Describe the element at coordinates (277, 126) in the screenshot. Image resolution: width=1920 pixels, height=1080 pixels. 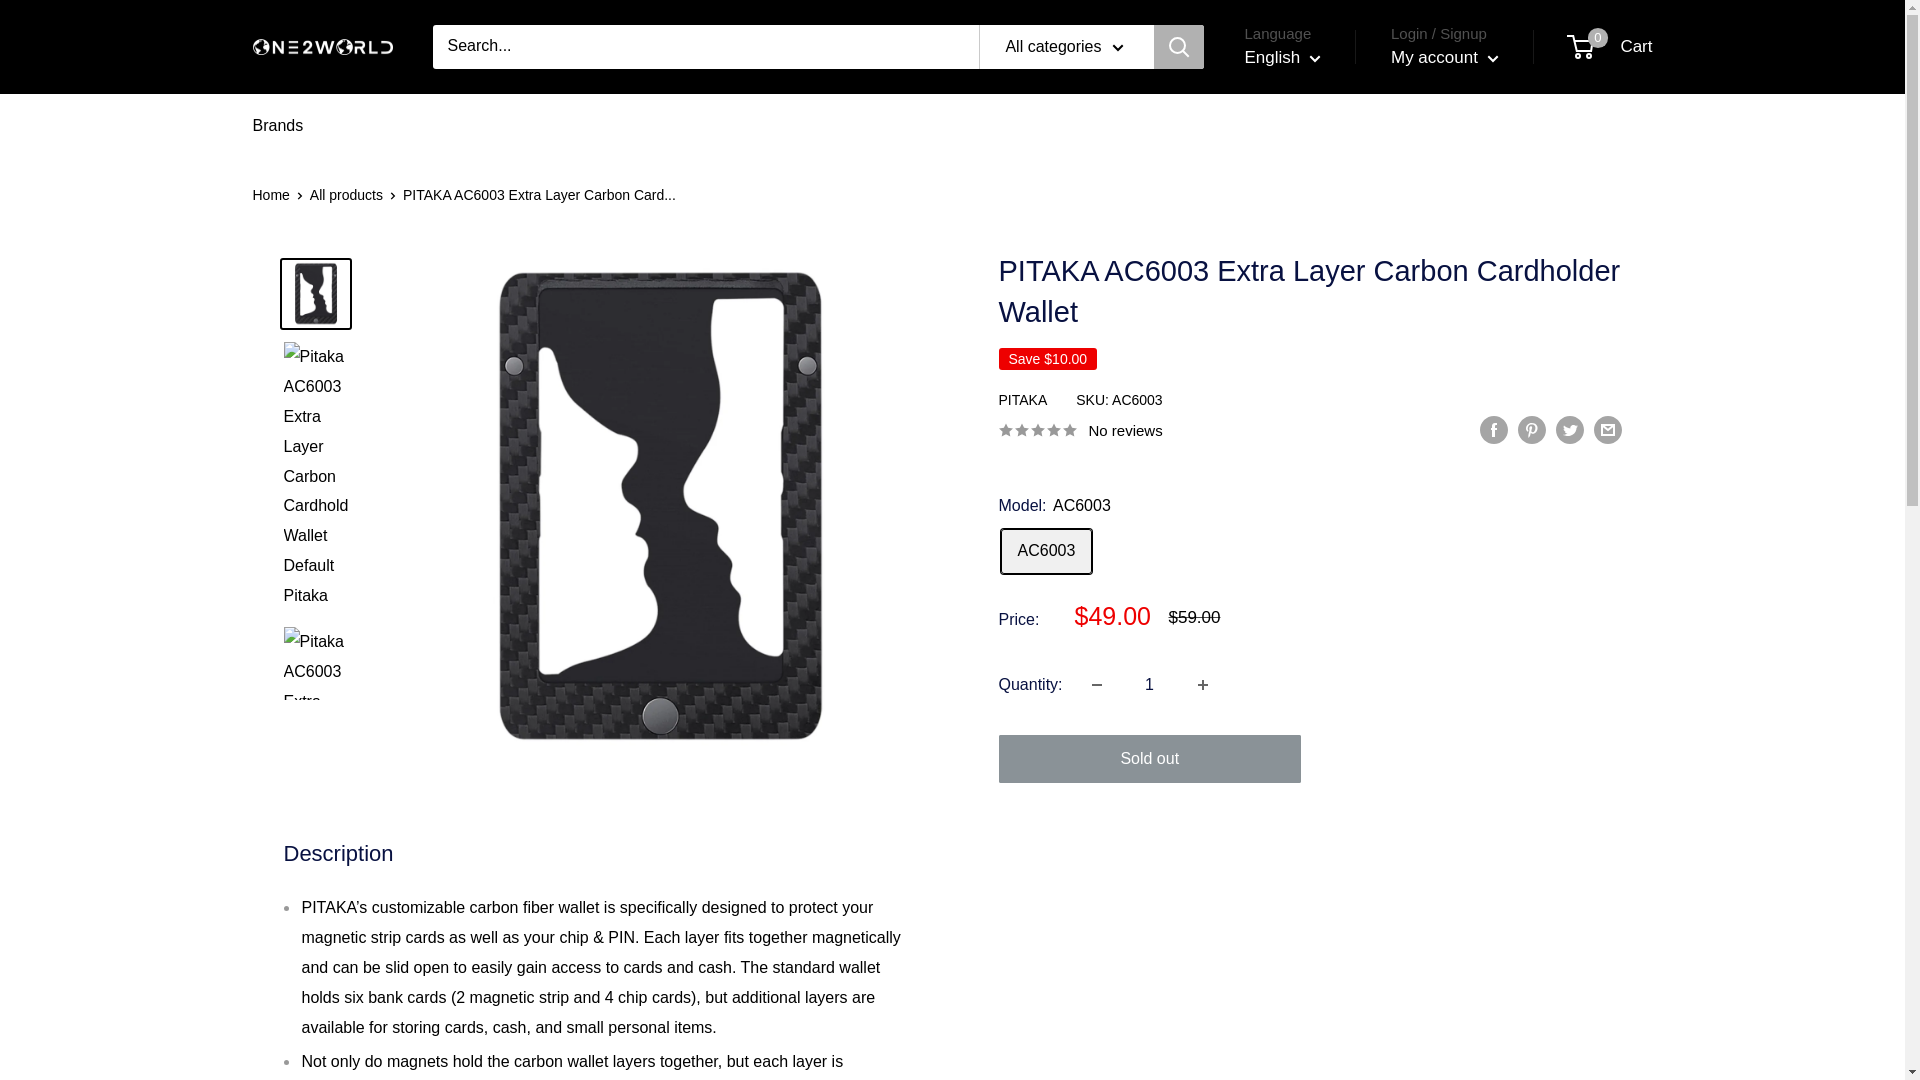
I see `All products` at that location.